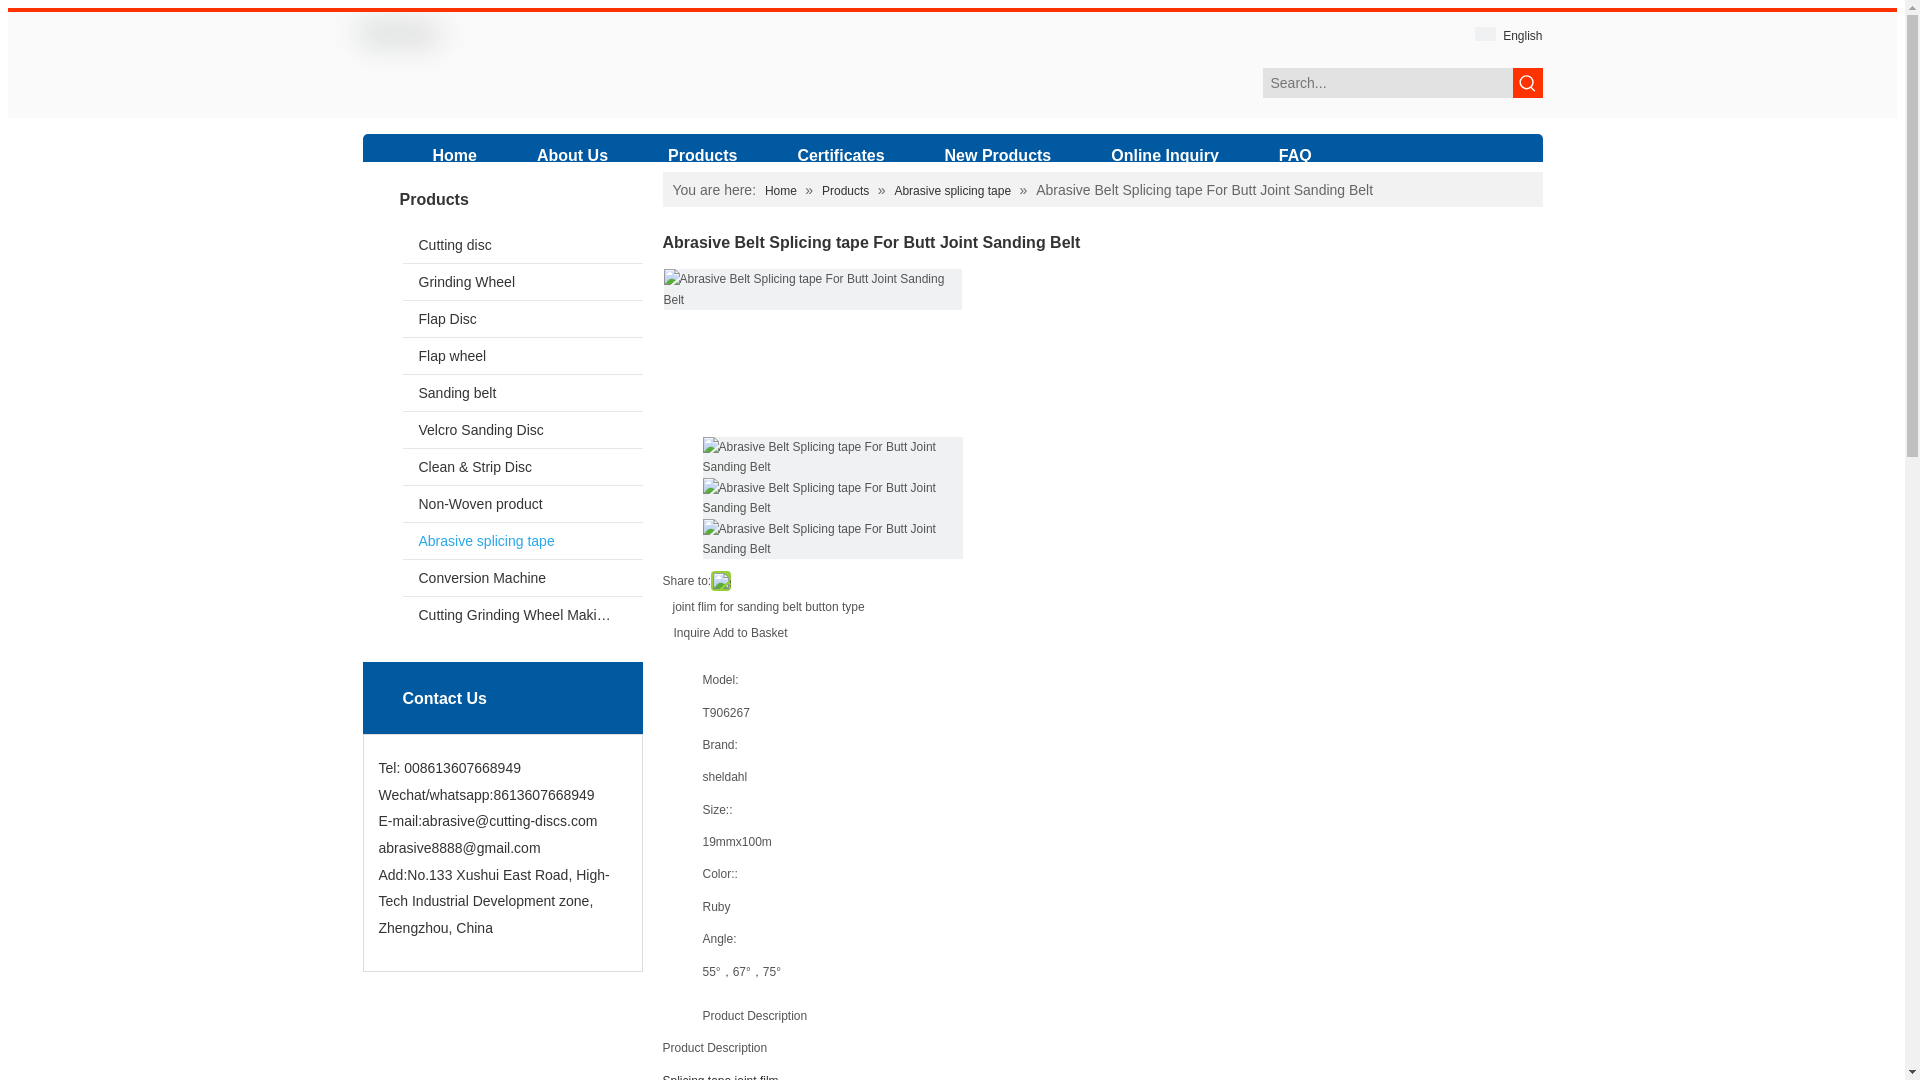 This screenshot has width=1920, height=1080. I want to click on Grinding Wheel, so click(521, 282).